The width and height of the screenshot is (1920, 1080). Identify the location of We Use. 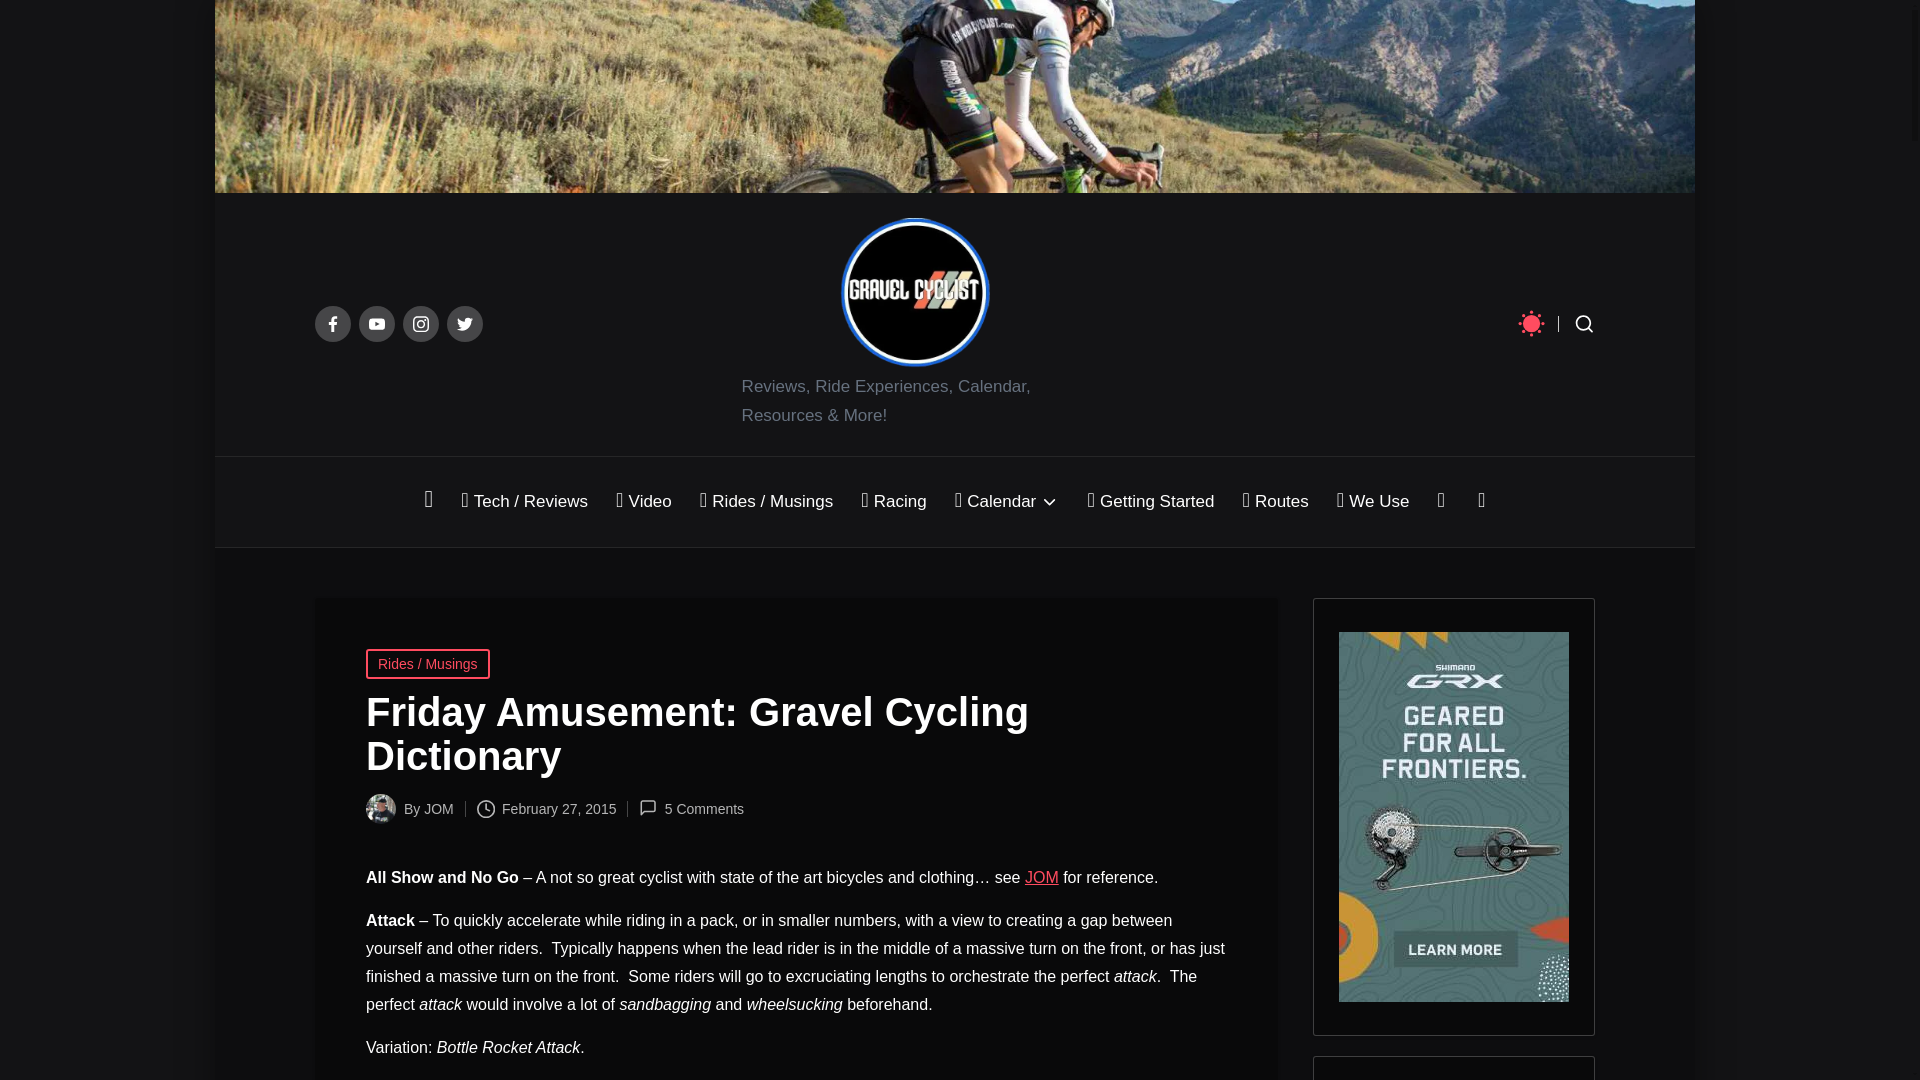
(1372, 502).